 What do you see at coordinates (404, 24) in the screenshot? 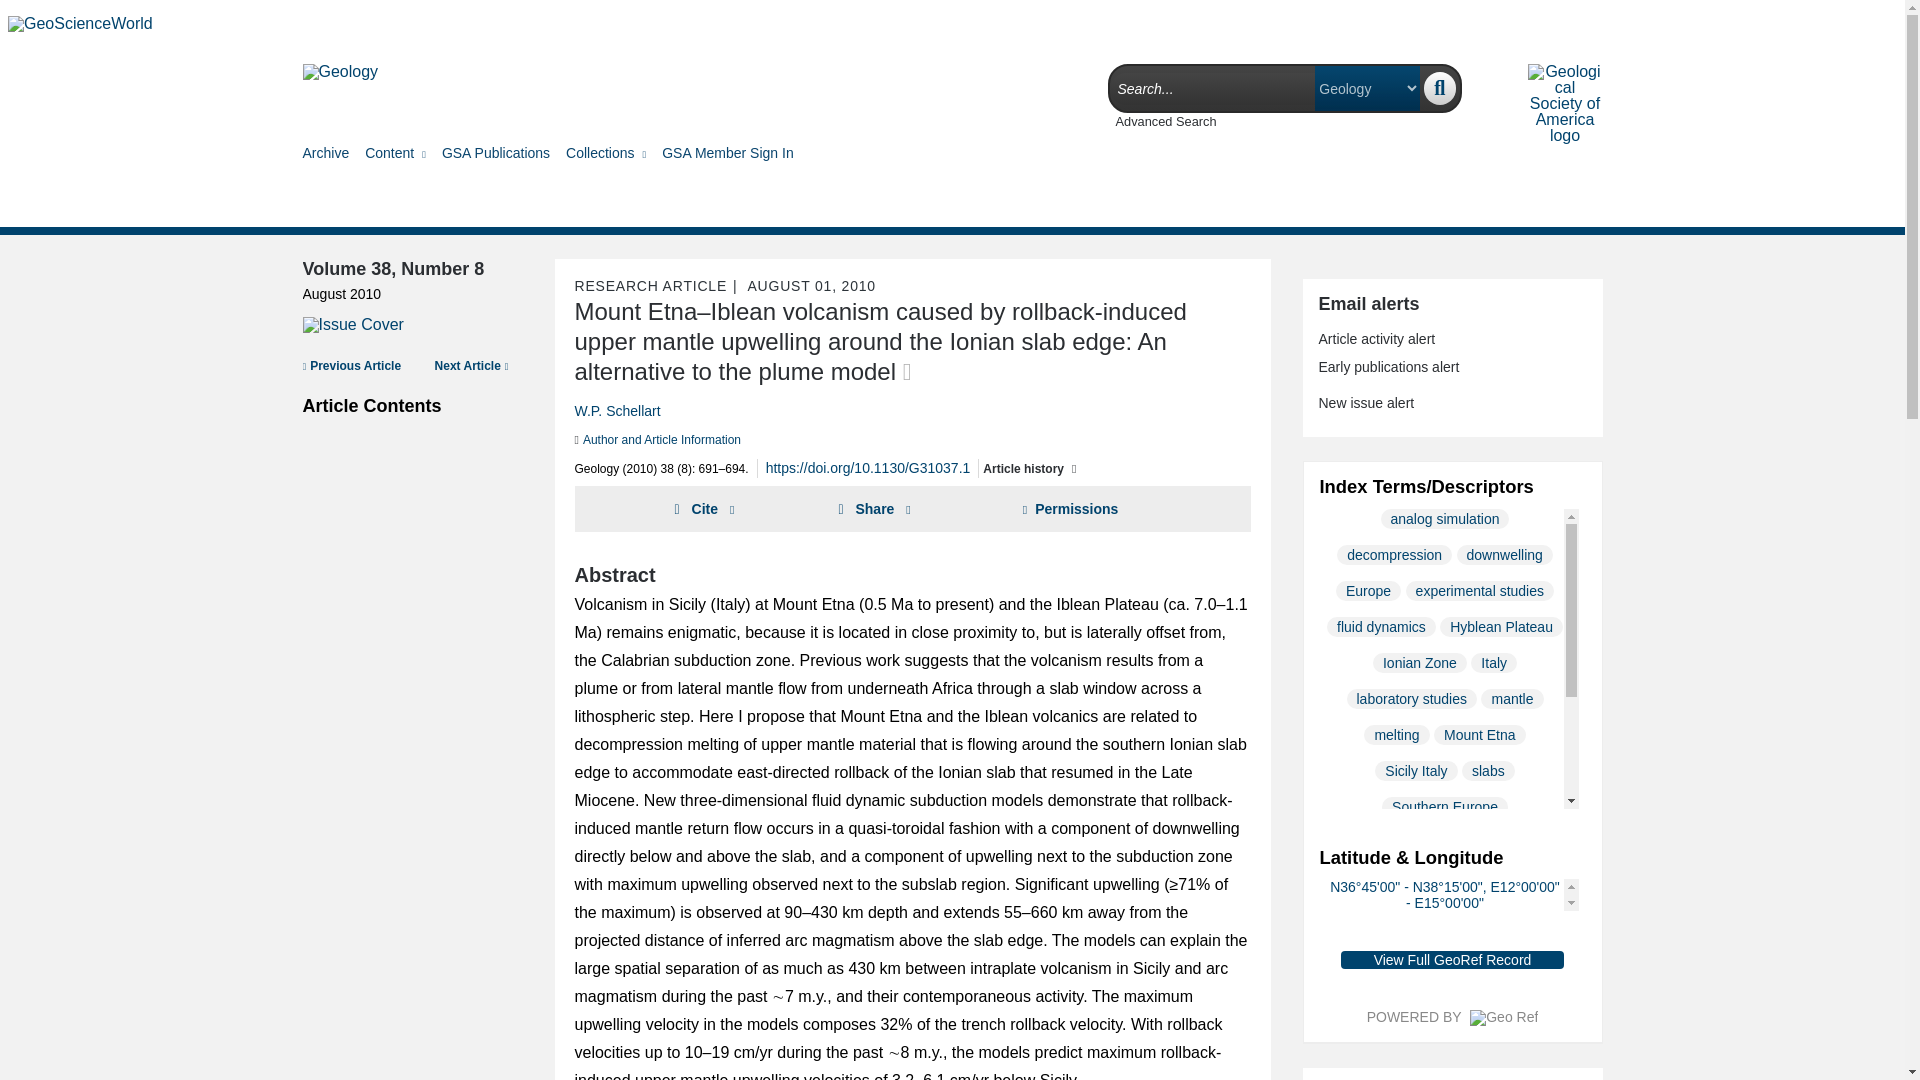
I see `GeoRef` at bounding box center [404, 24].